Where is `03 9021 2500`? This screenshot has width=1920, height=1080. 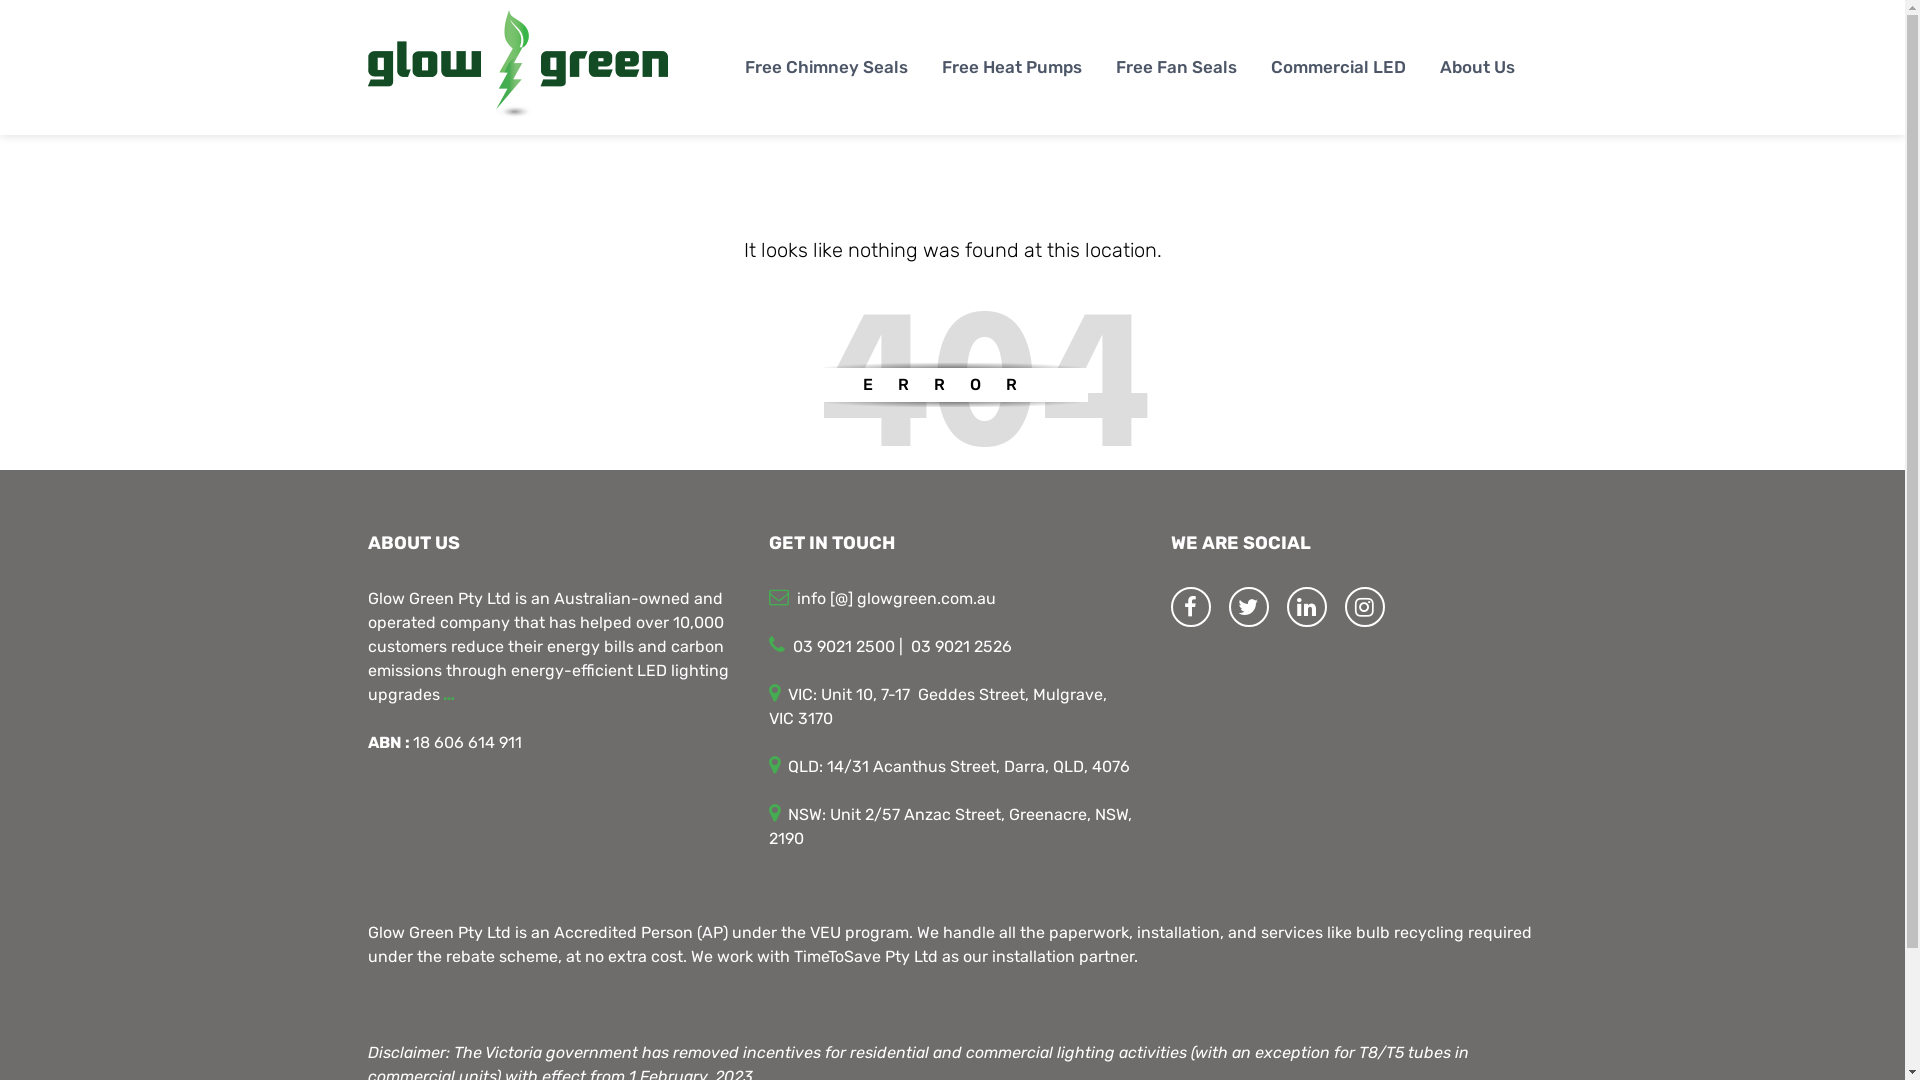
03 9021 2500 is located at coordinates (844, 646).